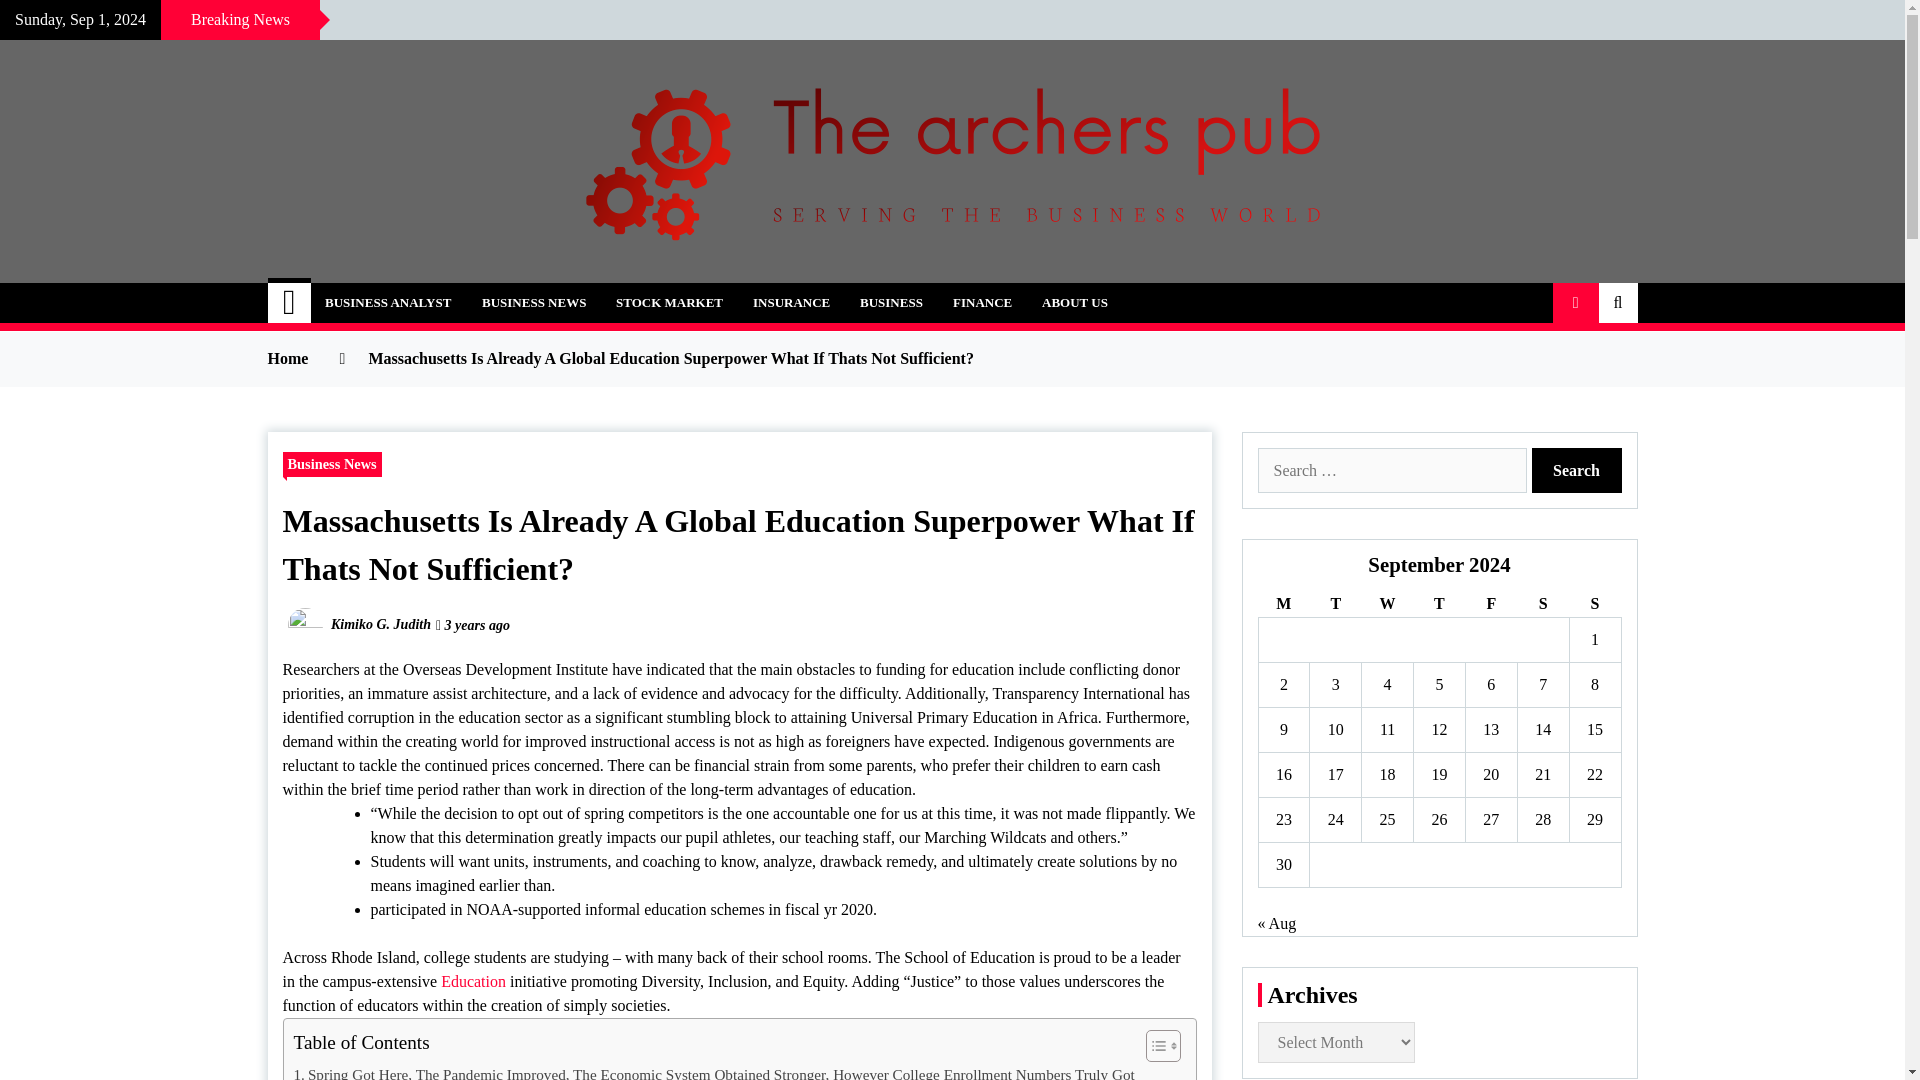 The image size is (1920, 1080). I want to click on Sunday, so click(1594, 604).